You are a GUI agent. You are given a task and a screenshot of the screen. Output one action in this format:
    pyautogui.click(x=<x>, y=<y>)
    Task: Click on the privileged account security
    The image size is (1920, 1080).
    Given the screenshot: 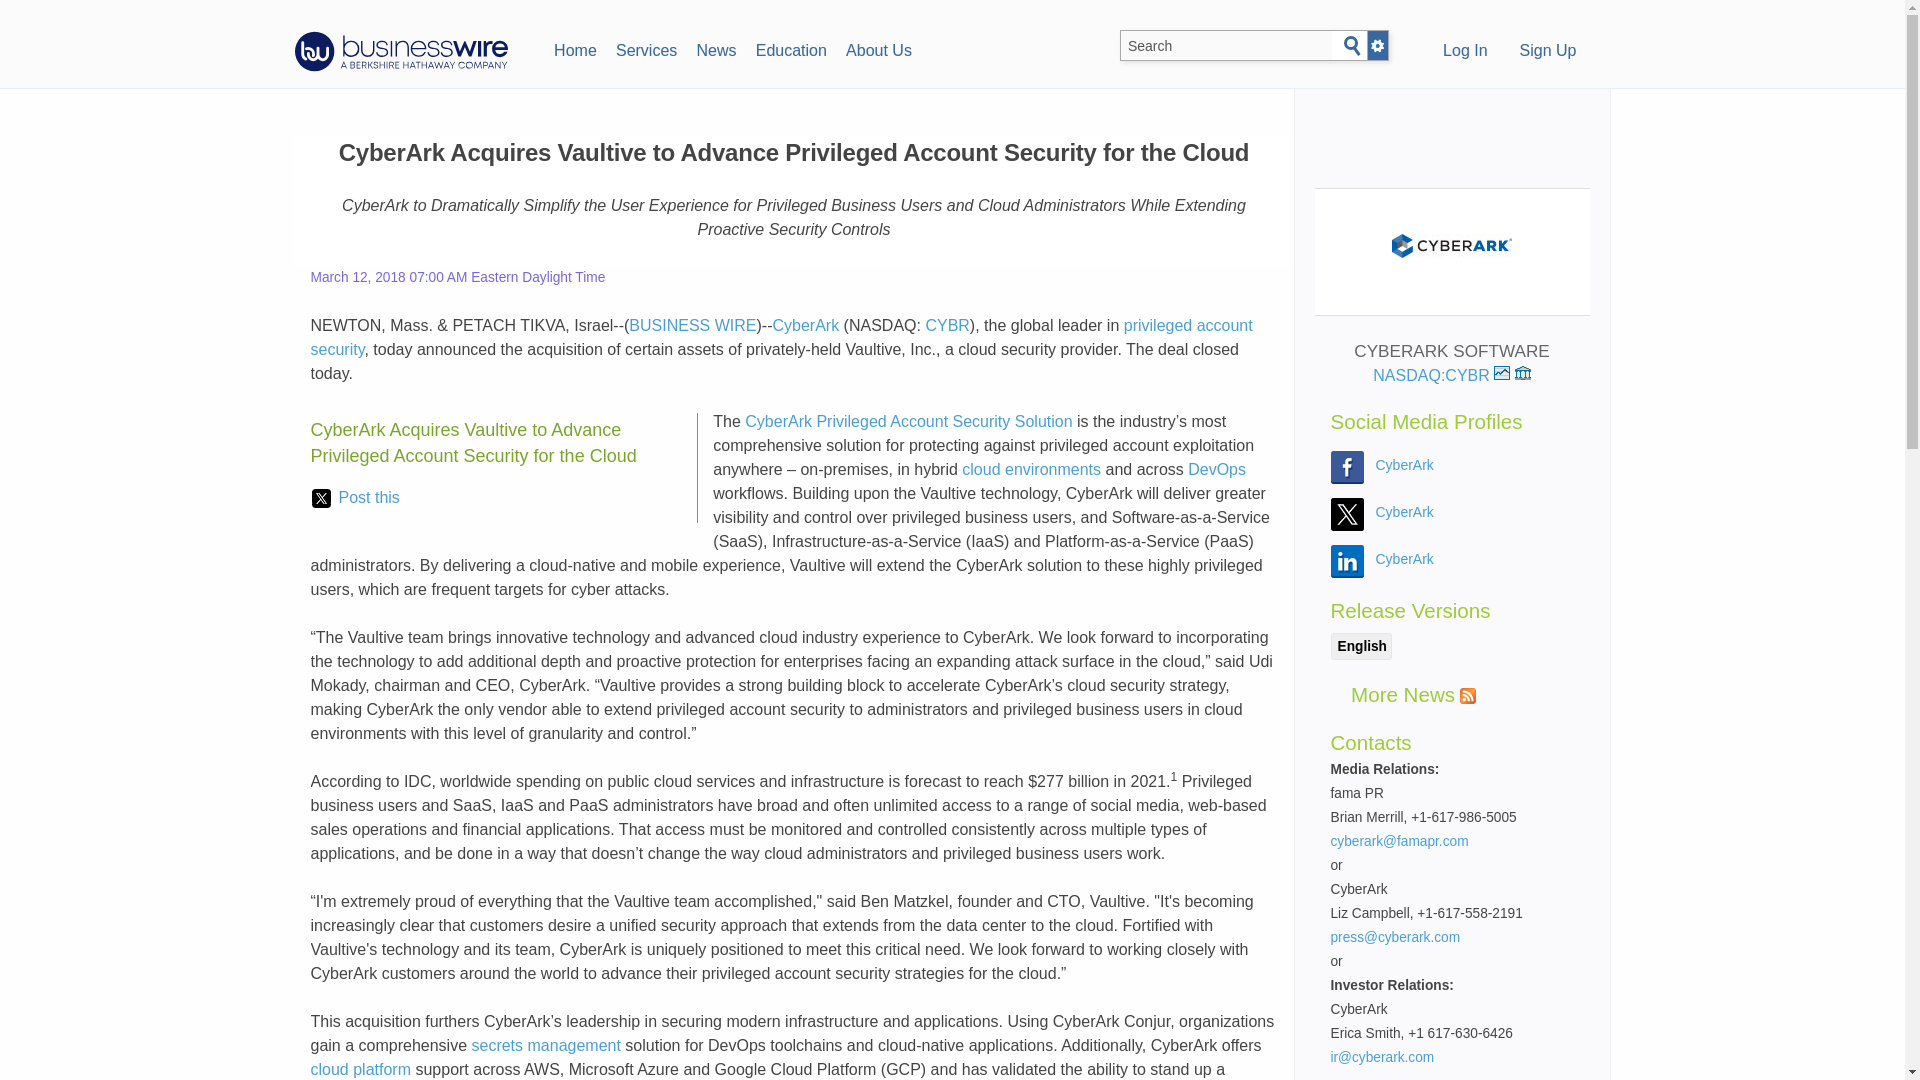 What is the action you would take?
    pyautogui.click(x=780, y=337)
    